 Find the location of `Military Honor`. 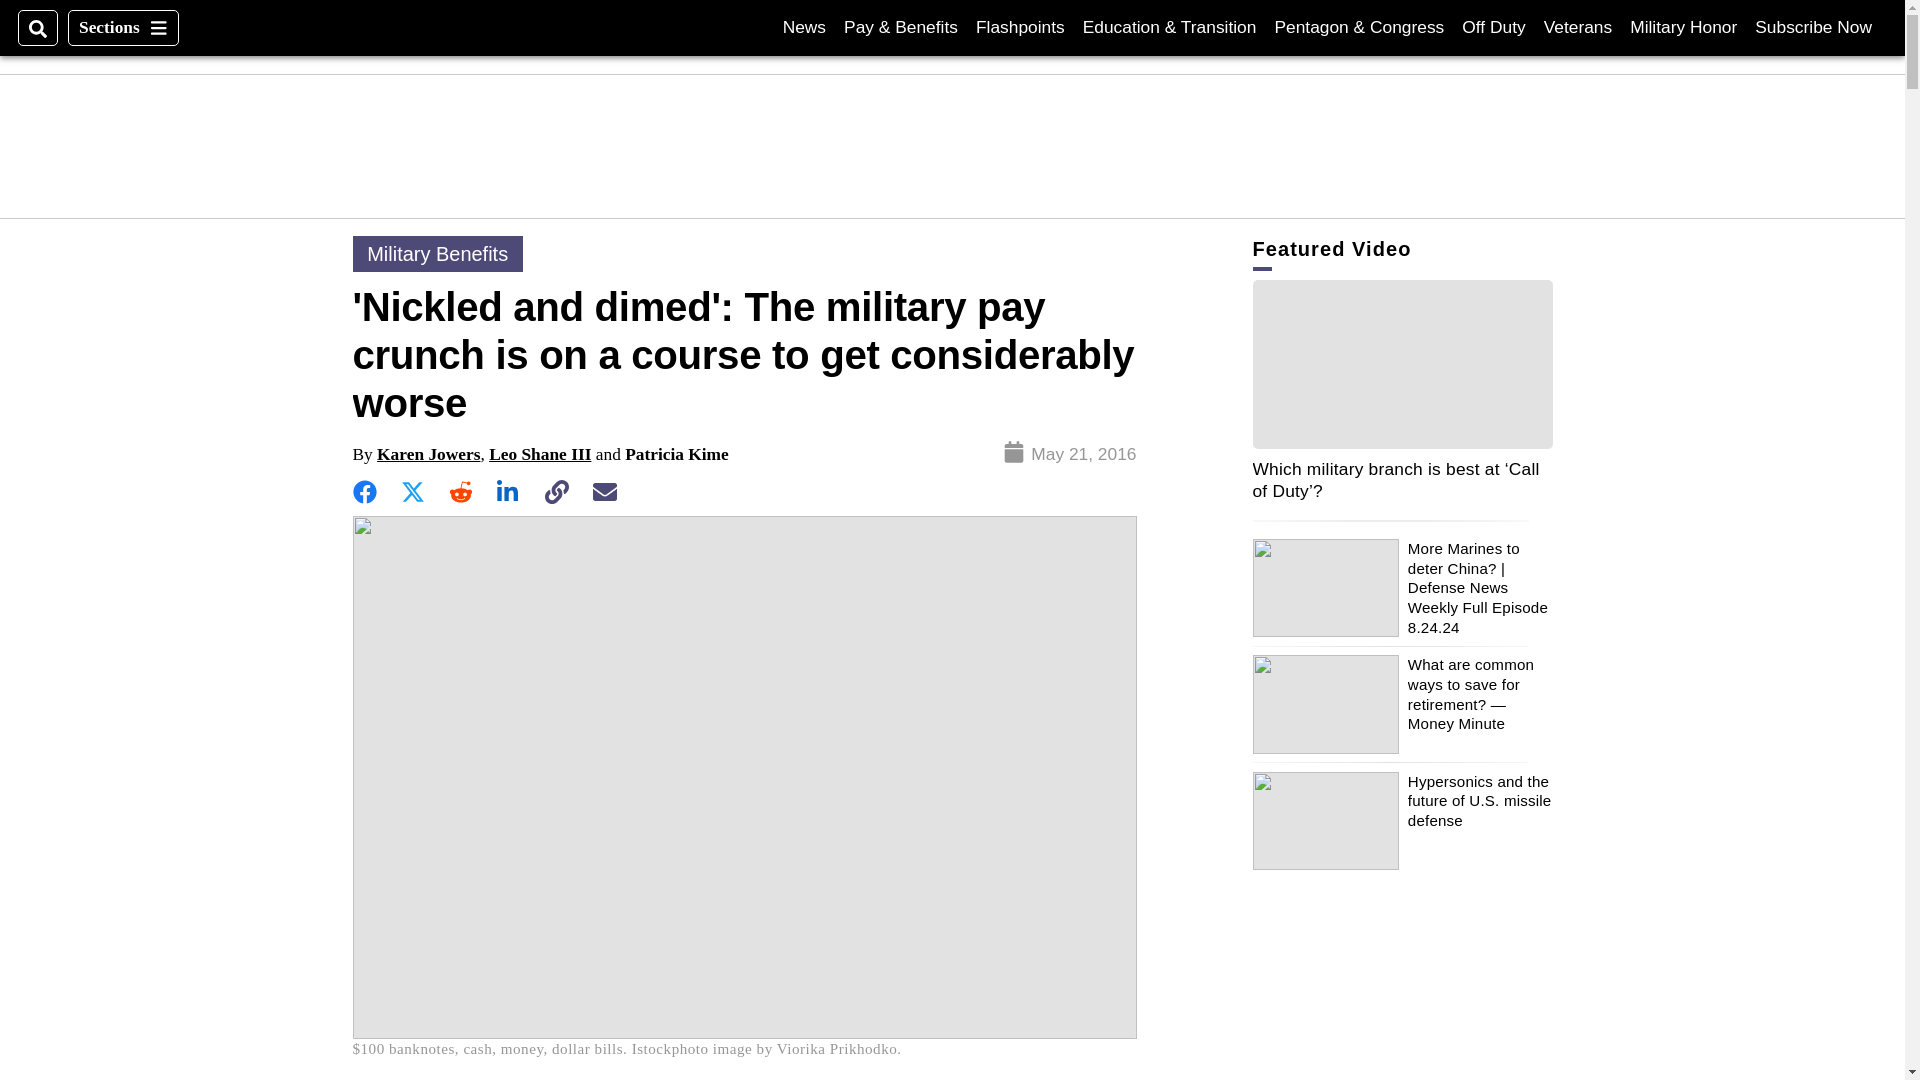

Military Honor is located at coordinates (1684, 27).